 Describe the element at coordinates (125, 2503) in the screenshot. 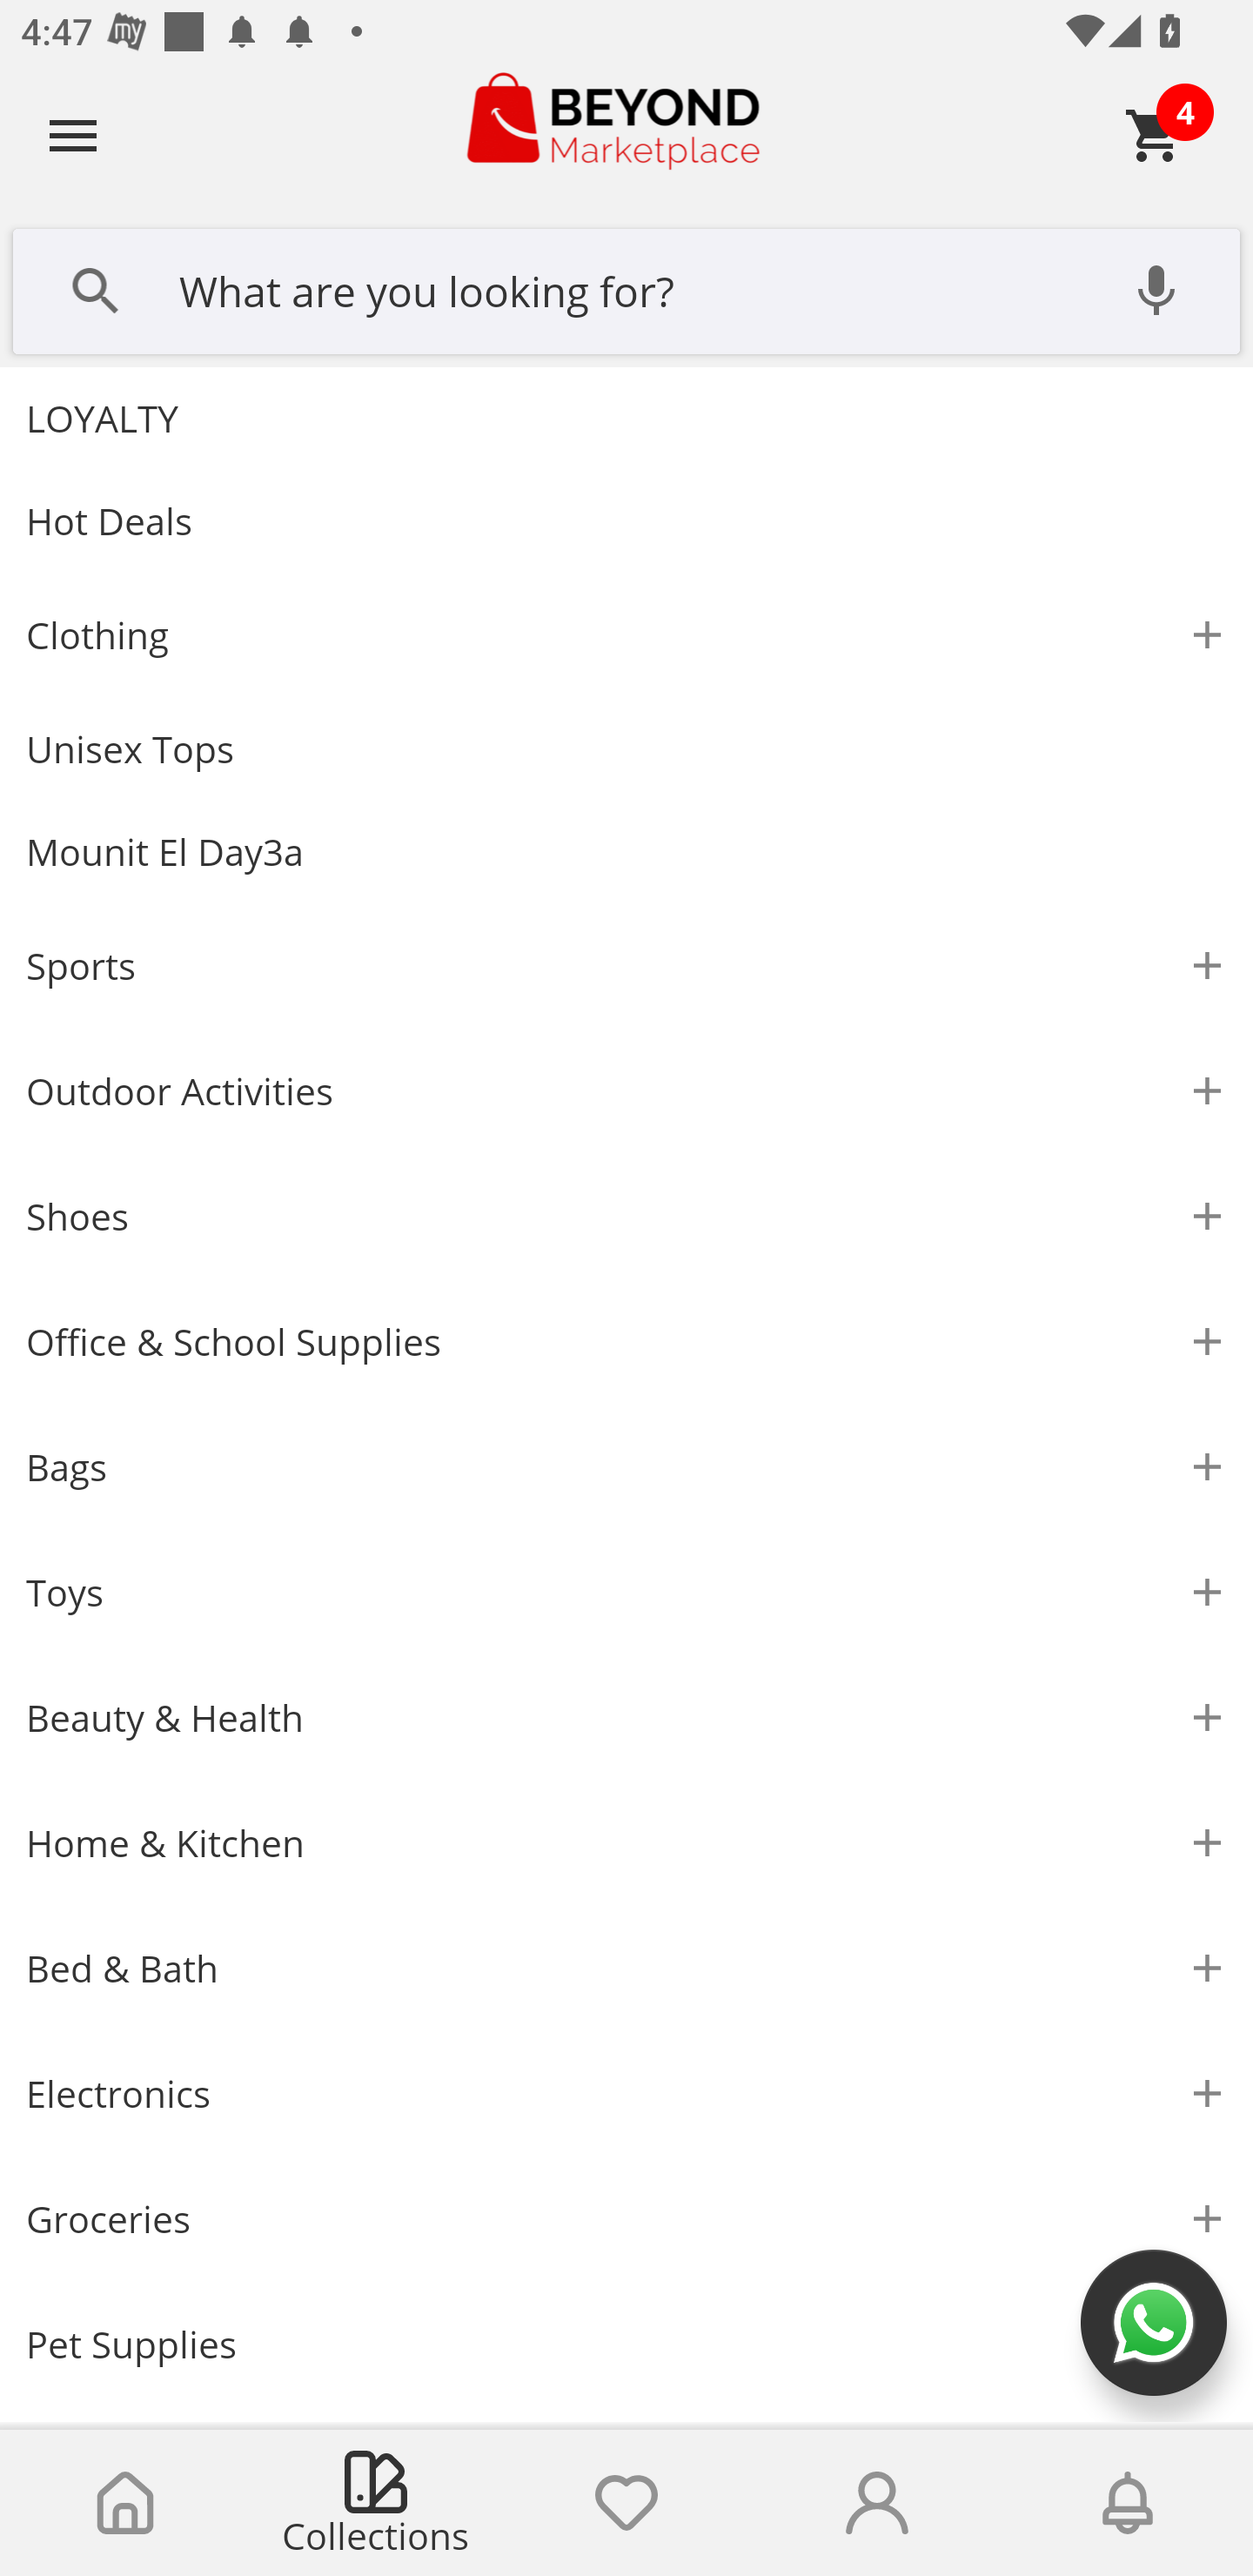

I see `Home` at that location.